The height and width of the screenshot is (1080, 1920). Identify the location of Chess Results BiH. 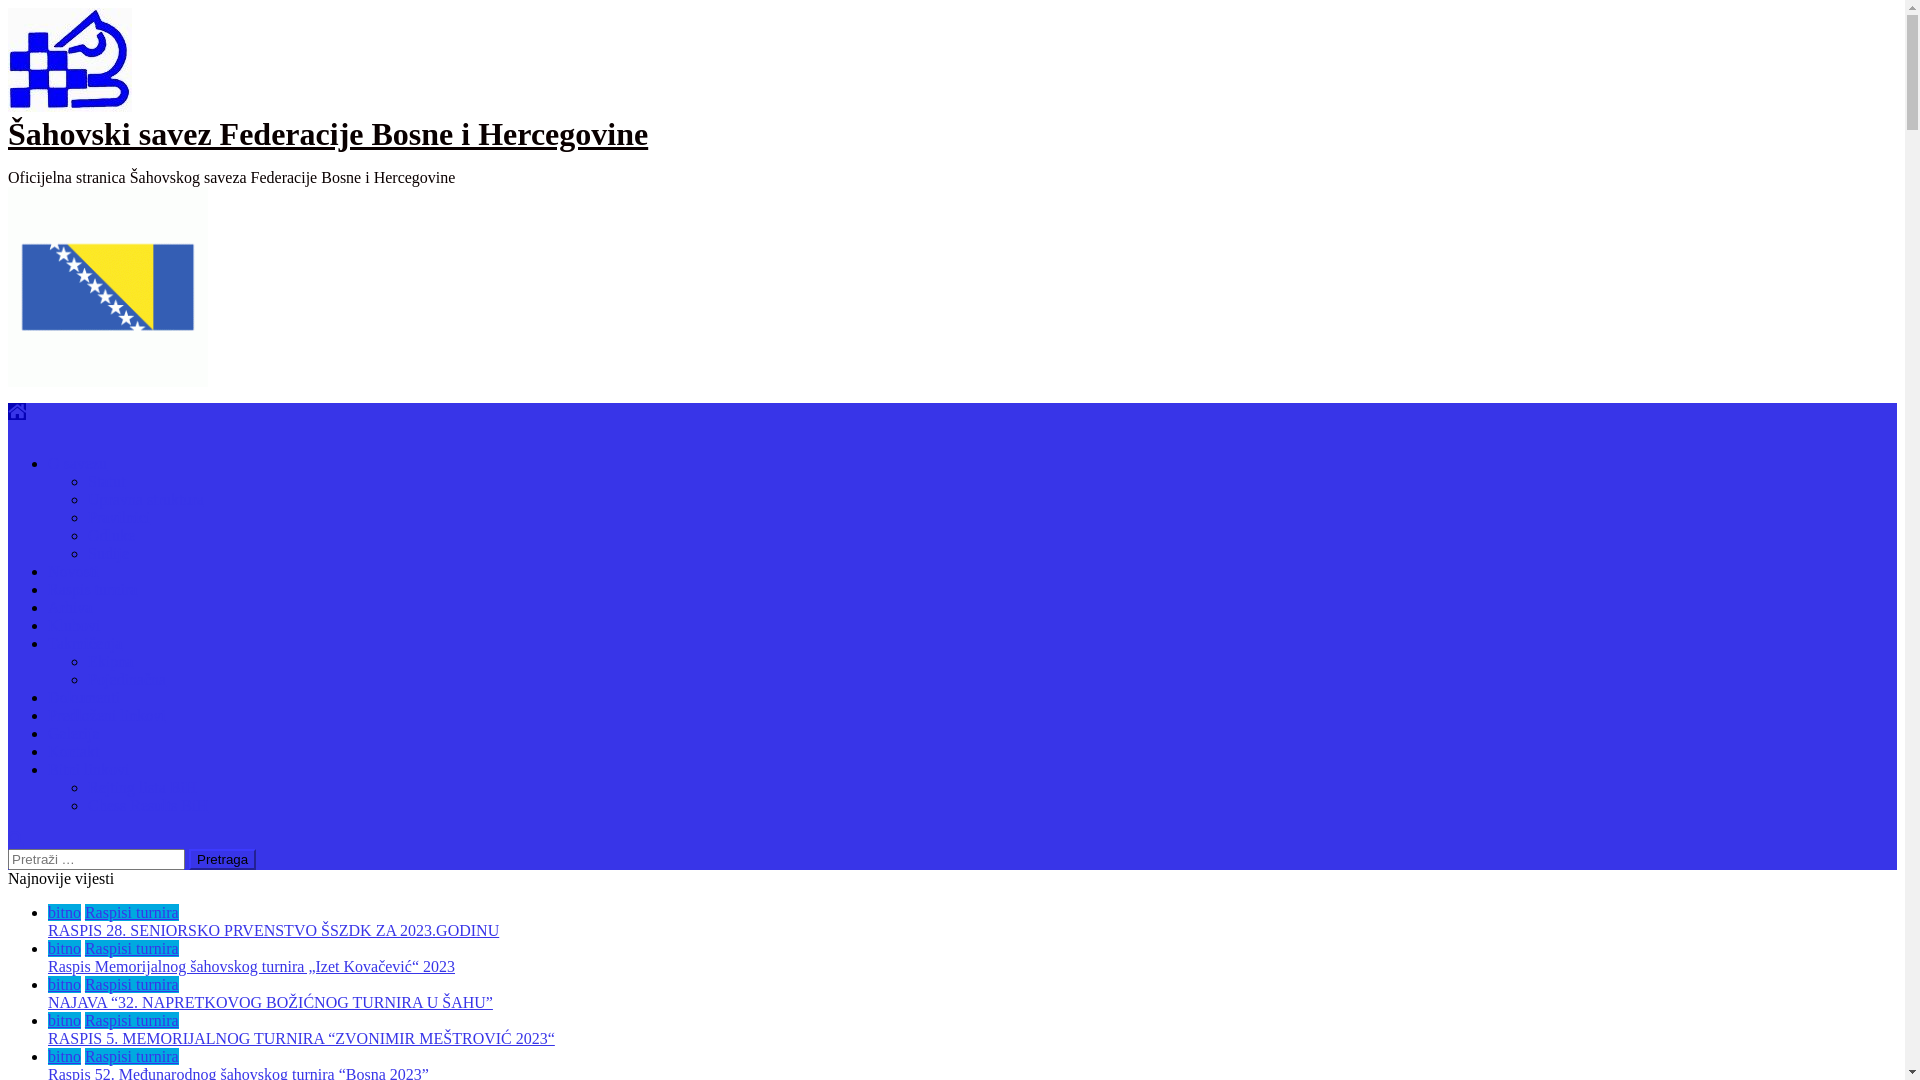
(148, 806).